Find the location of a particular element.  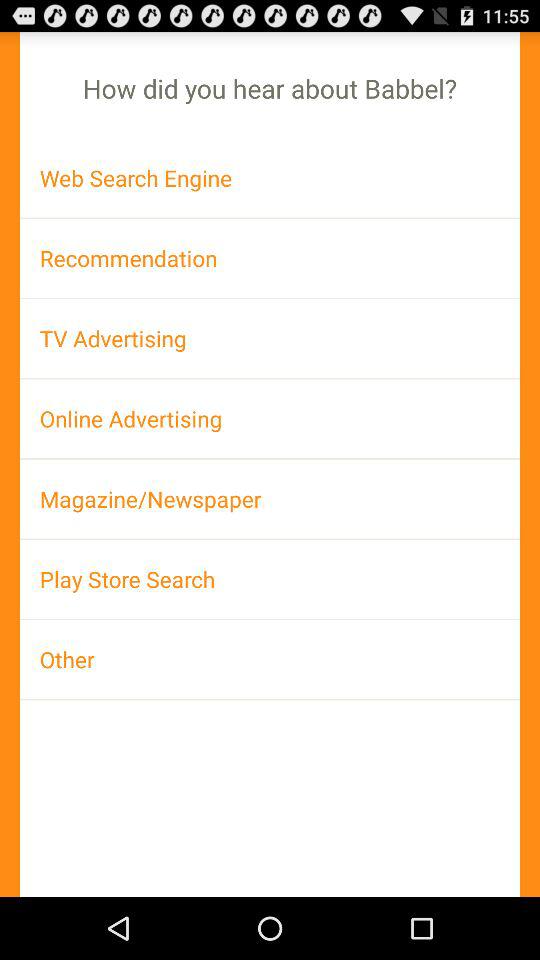

launch tv advertising app is located at coordinates (270, 338).